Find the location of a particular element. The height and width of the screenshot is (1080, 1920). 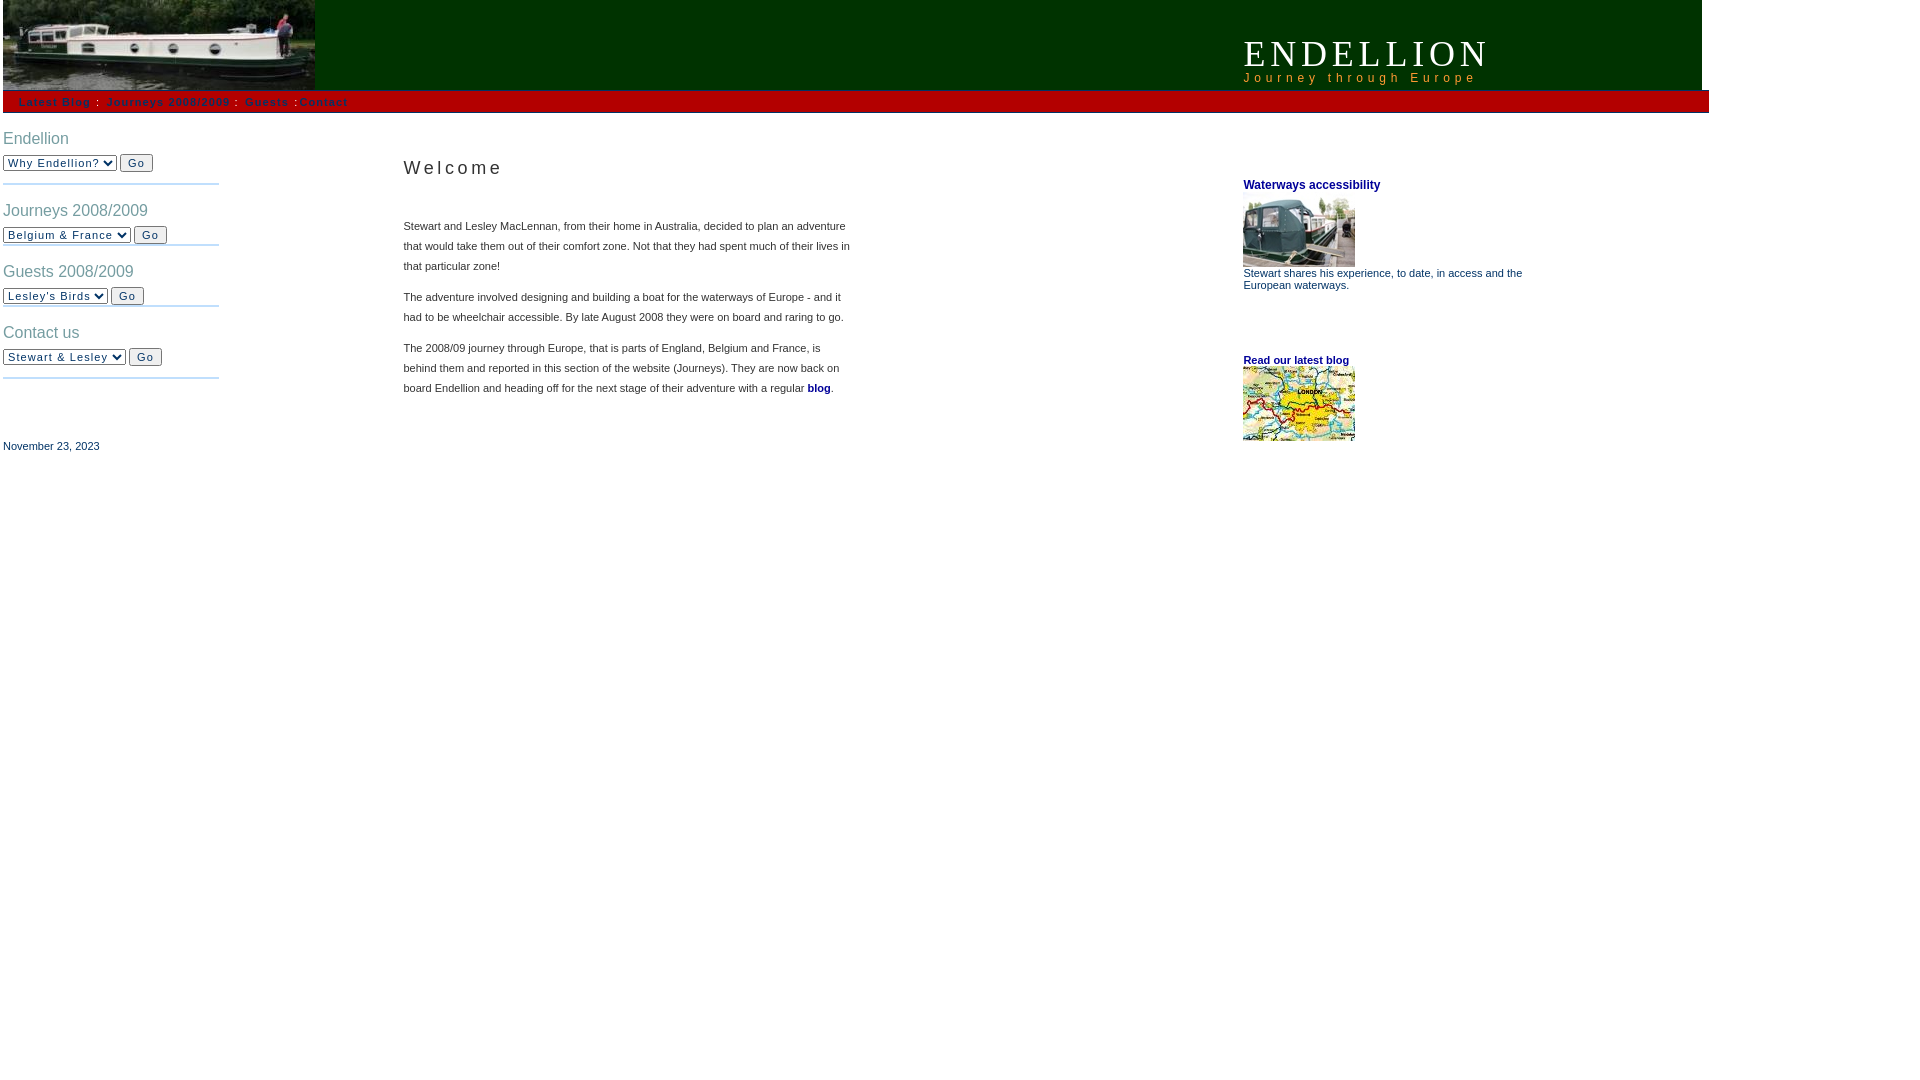

Go is located at coordinates (146, 357).